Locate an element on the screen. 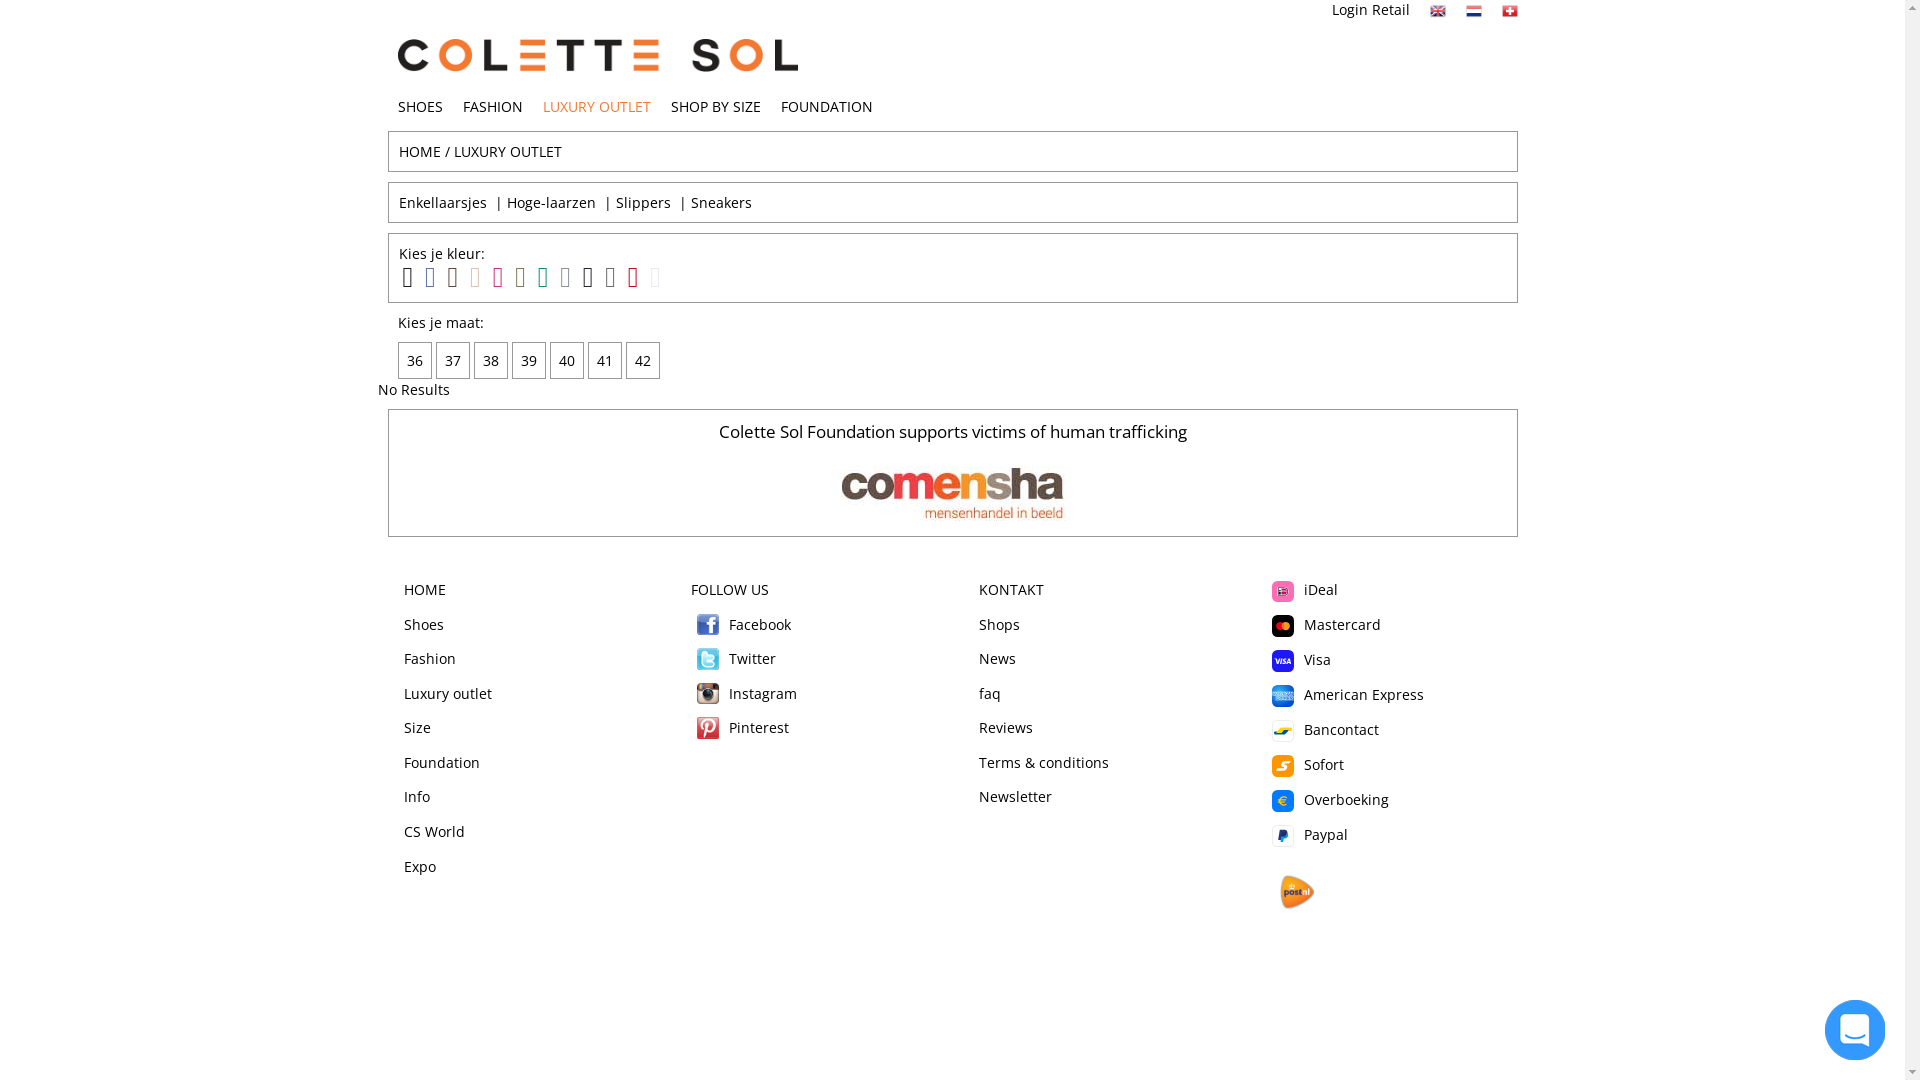 This screenshot has width=1920, height=1080. Shops is located at coordinates (998, 624).